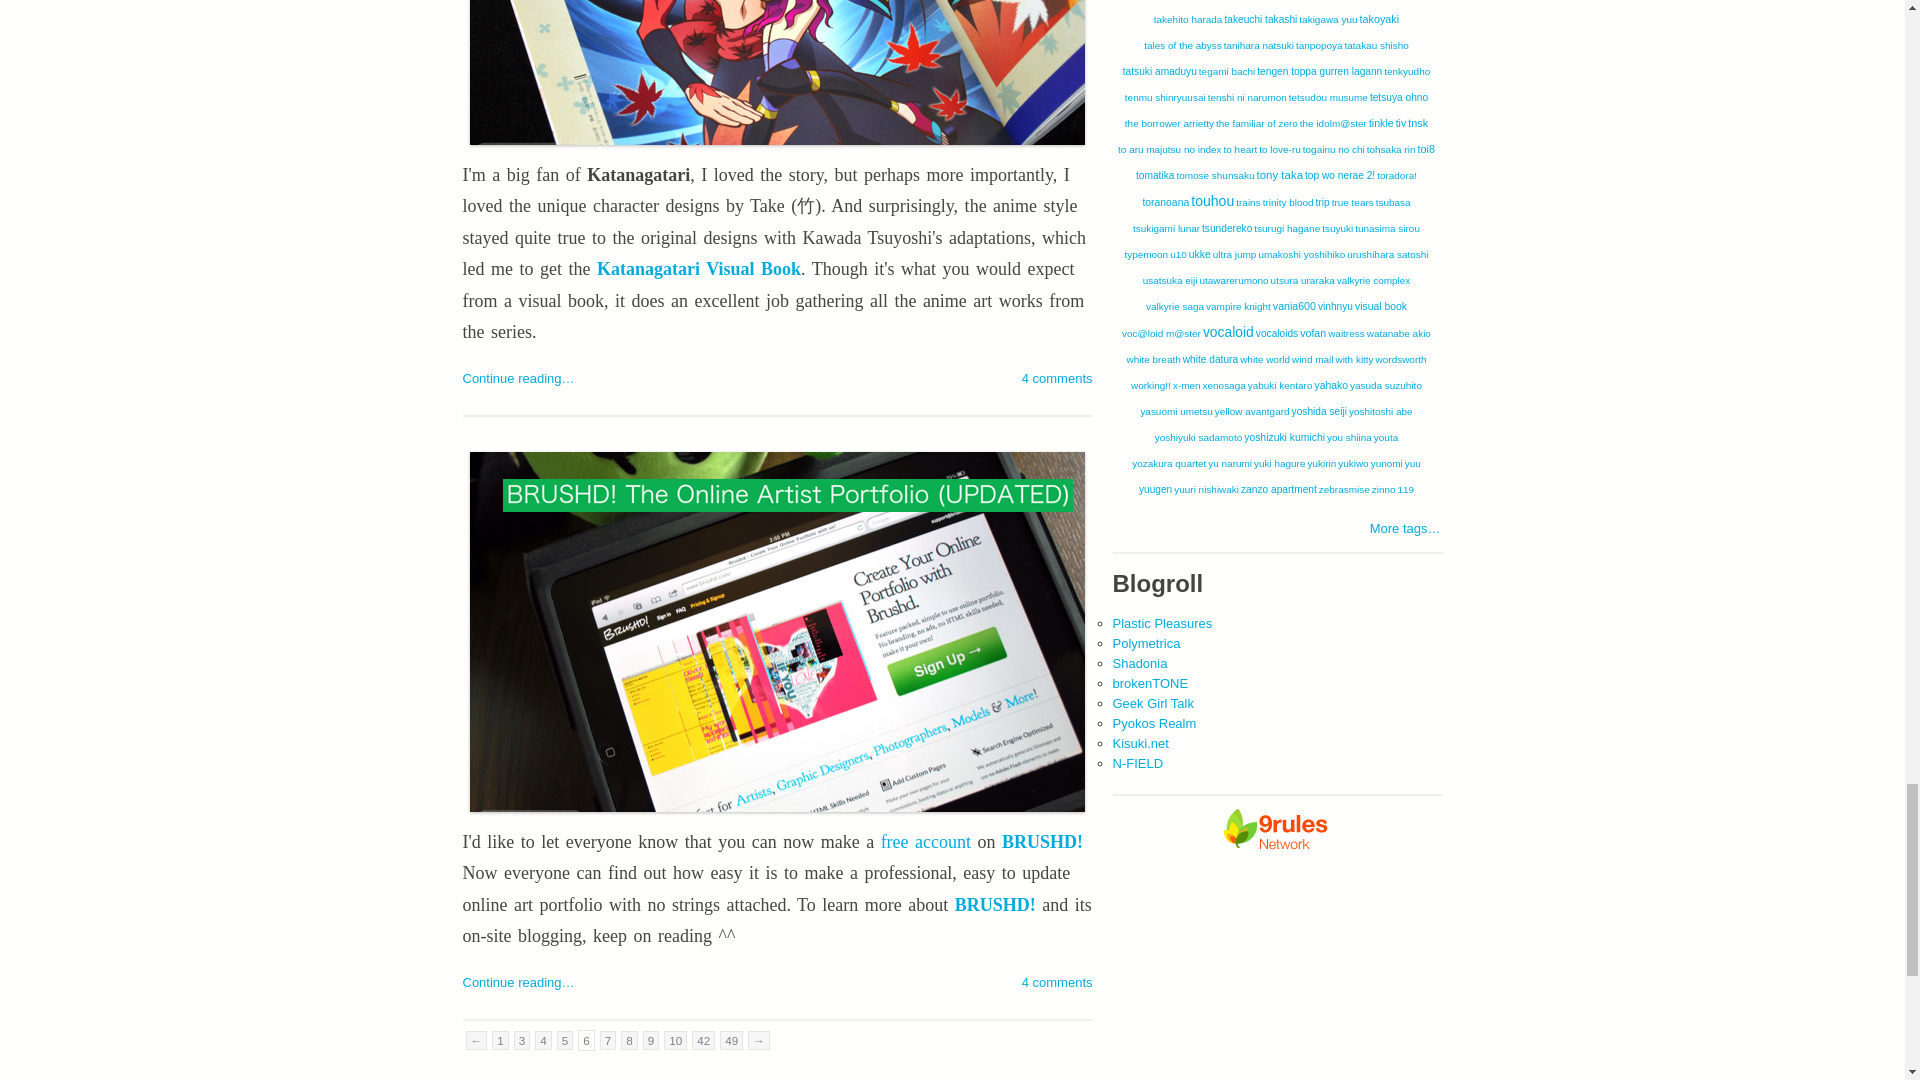 The width and height of the screenshot is (1920, 1080). Describe the element at coordinates (1056, 982) in the screenshot. I see `View comments` at that location.